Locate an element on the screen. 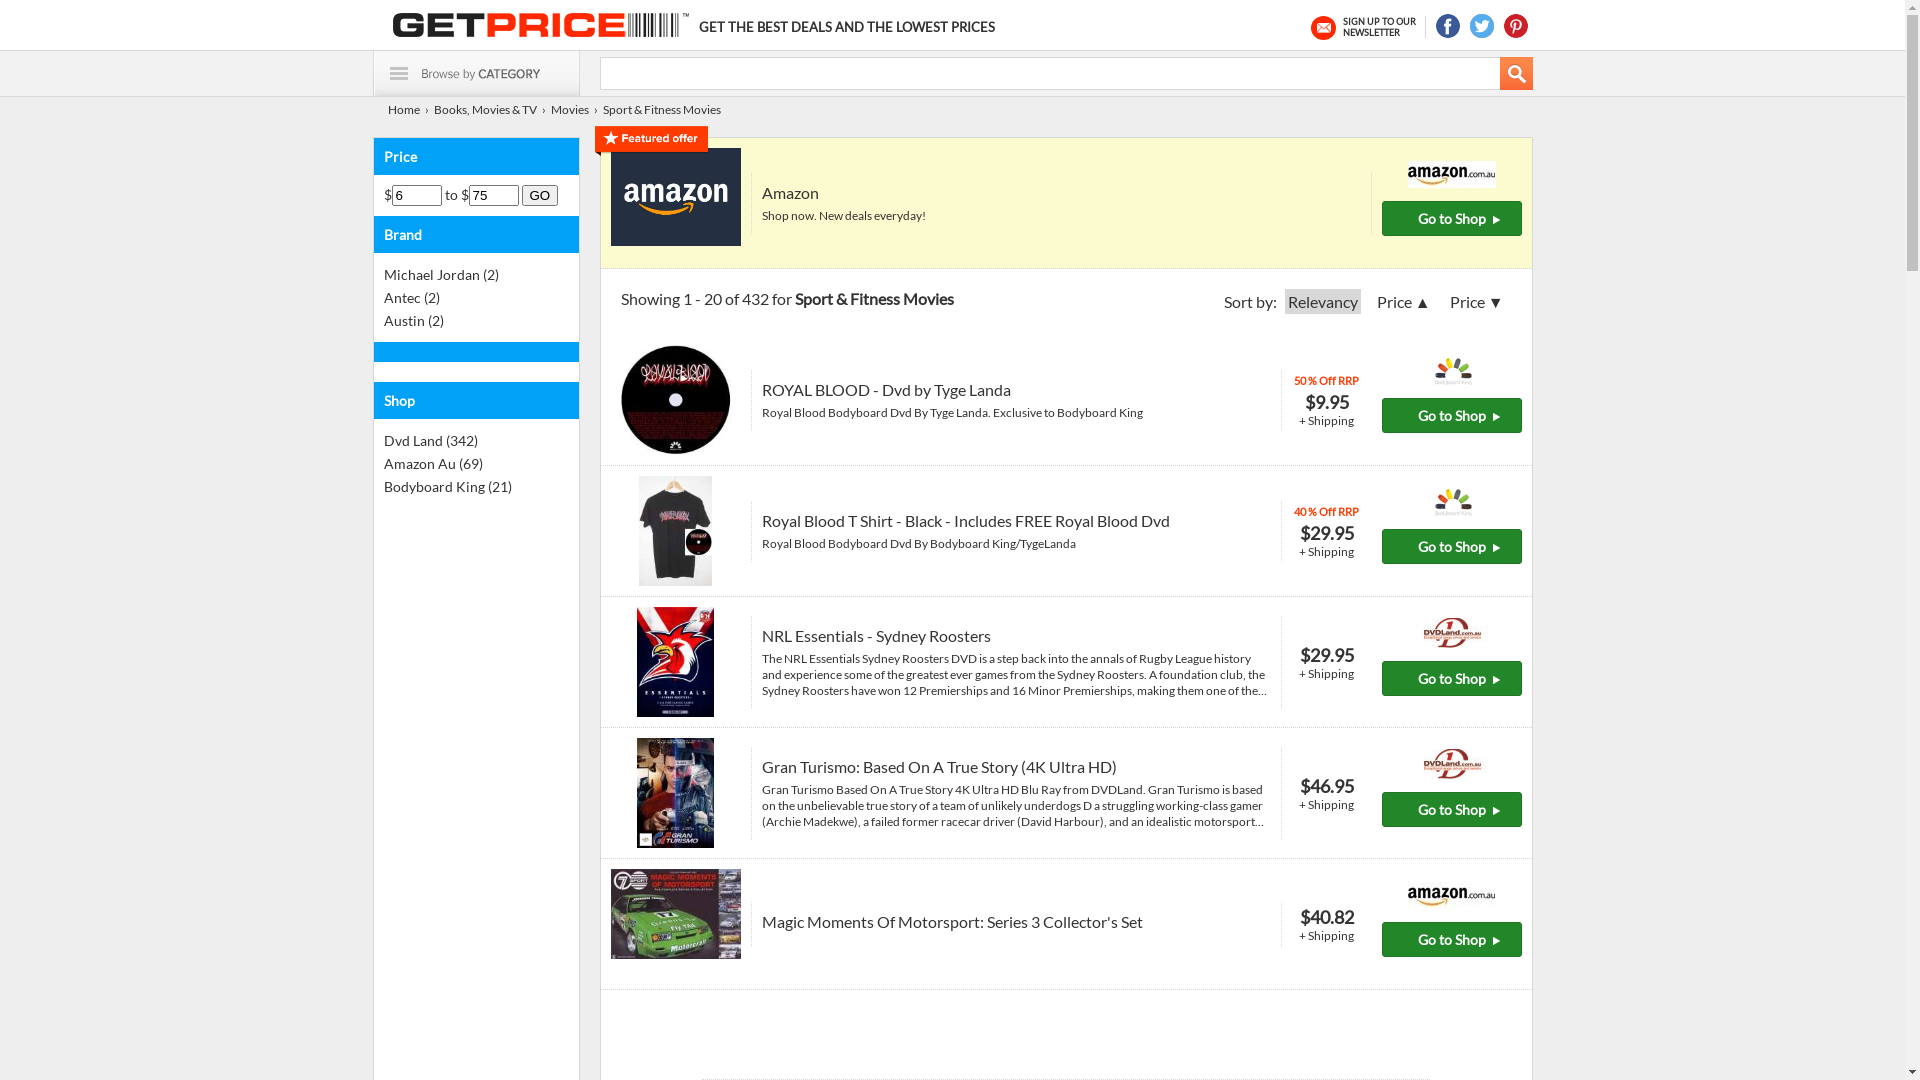  Austin (2) is located at coordinates (414, 320).